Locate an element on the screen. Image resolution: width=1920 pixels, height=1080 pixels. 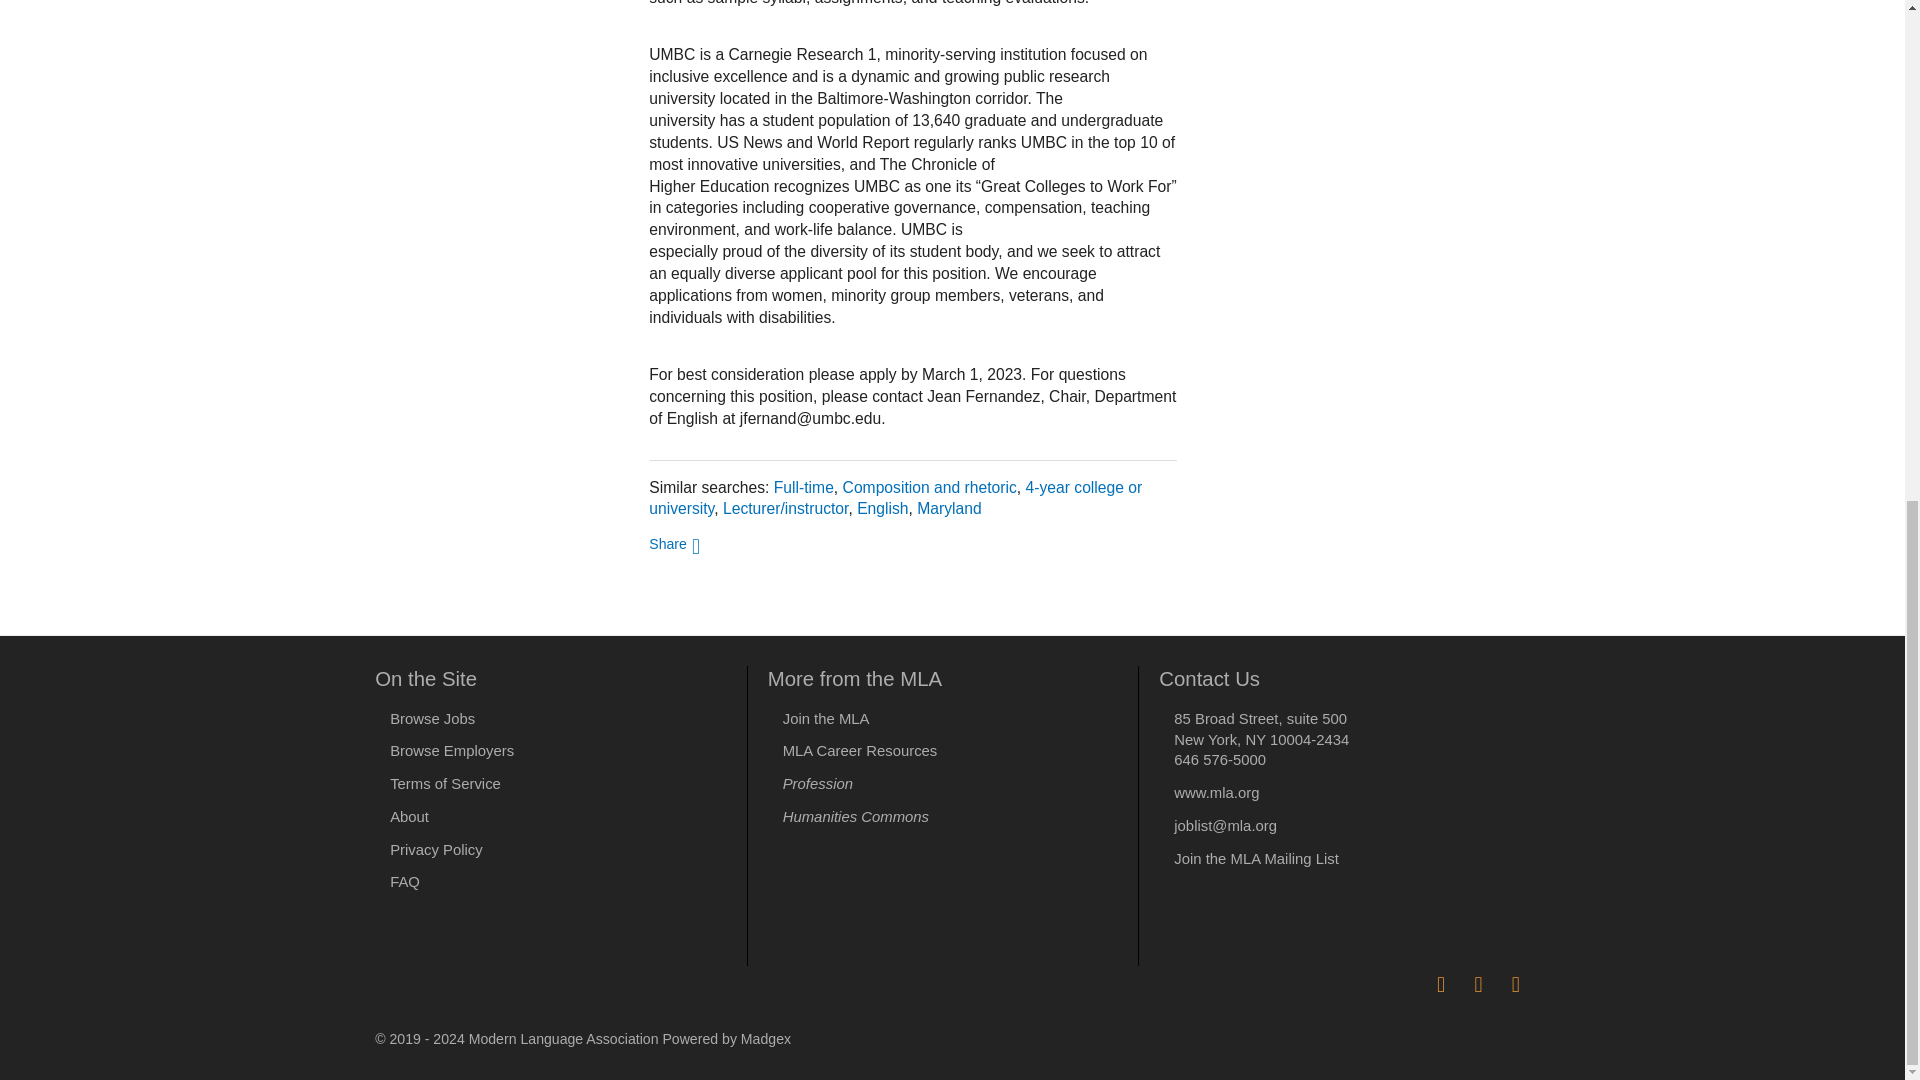
Terms of Service is located at coordinates (445, 784).